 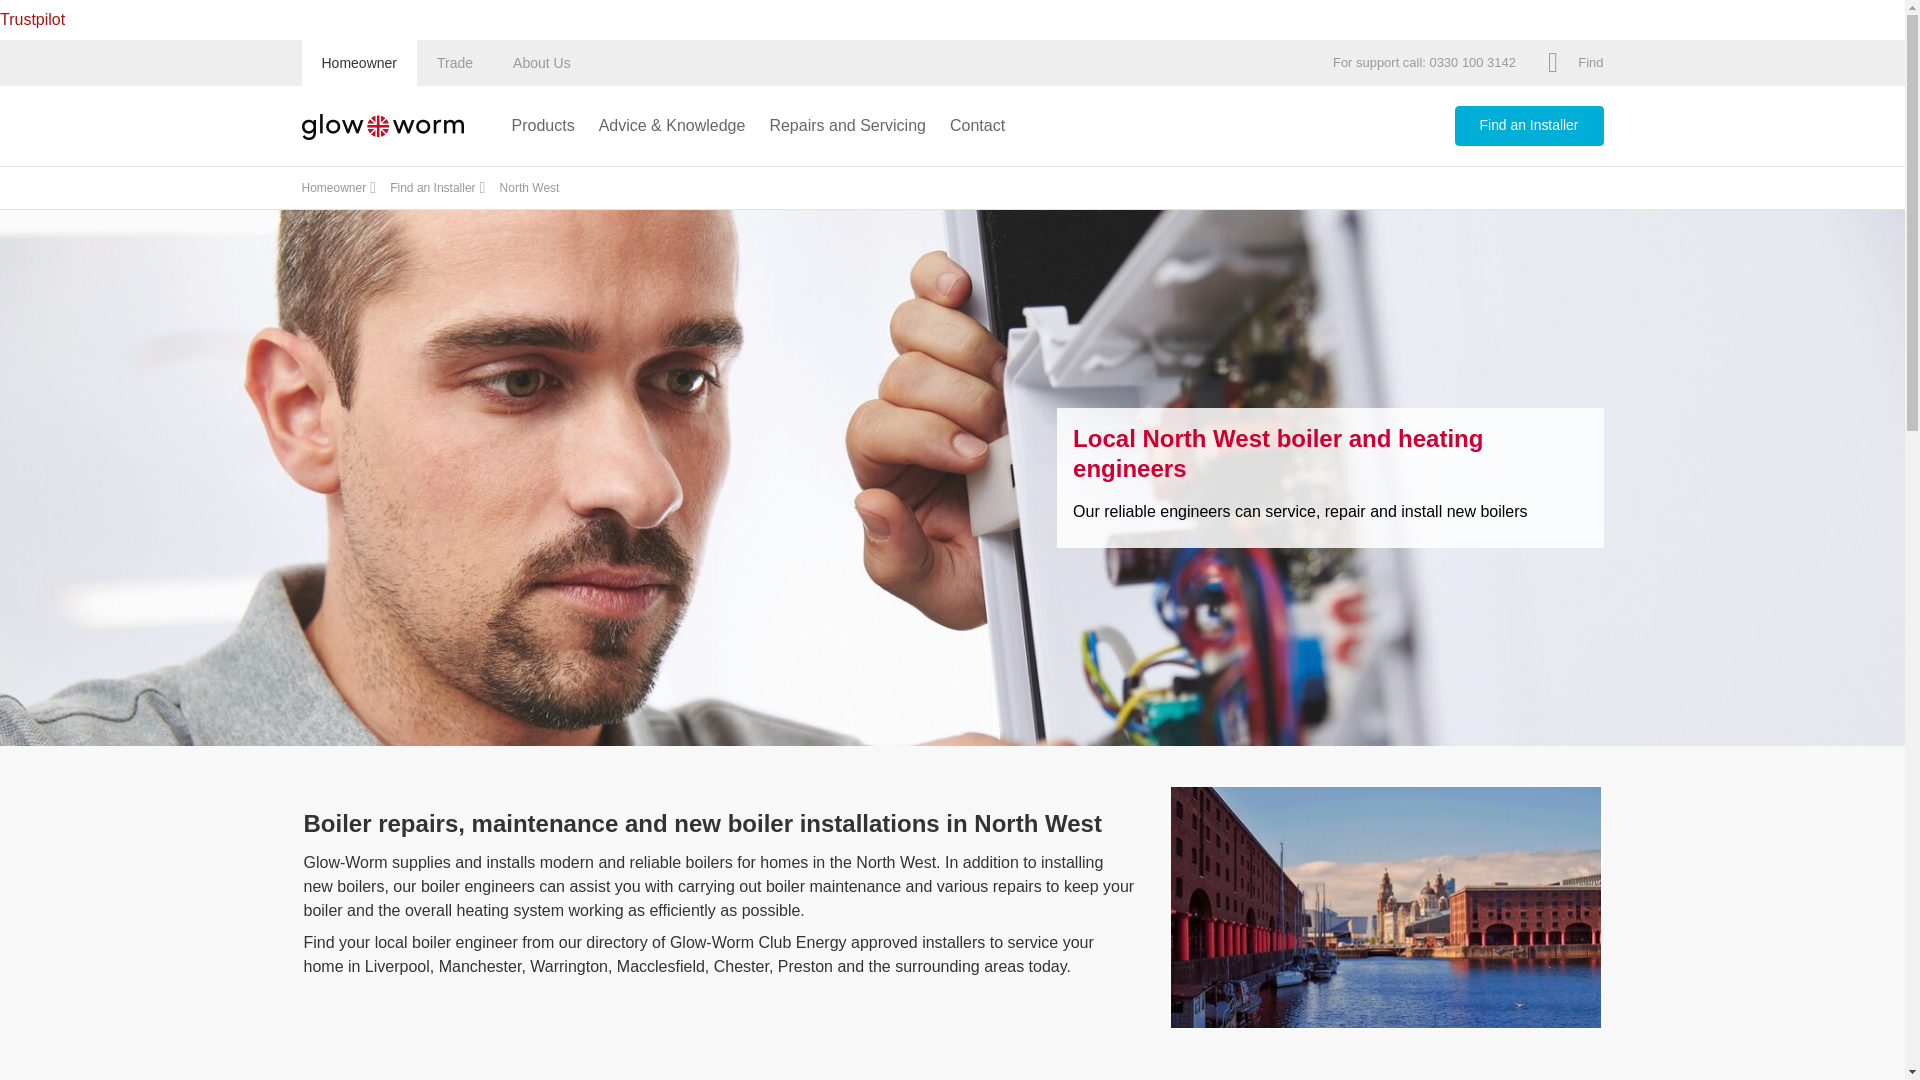 I want to click on For support call: 0330 100 3142, so click(x=1424, y=64).